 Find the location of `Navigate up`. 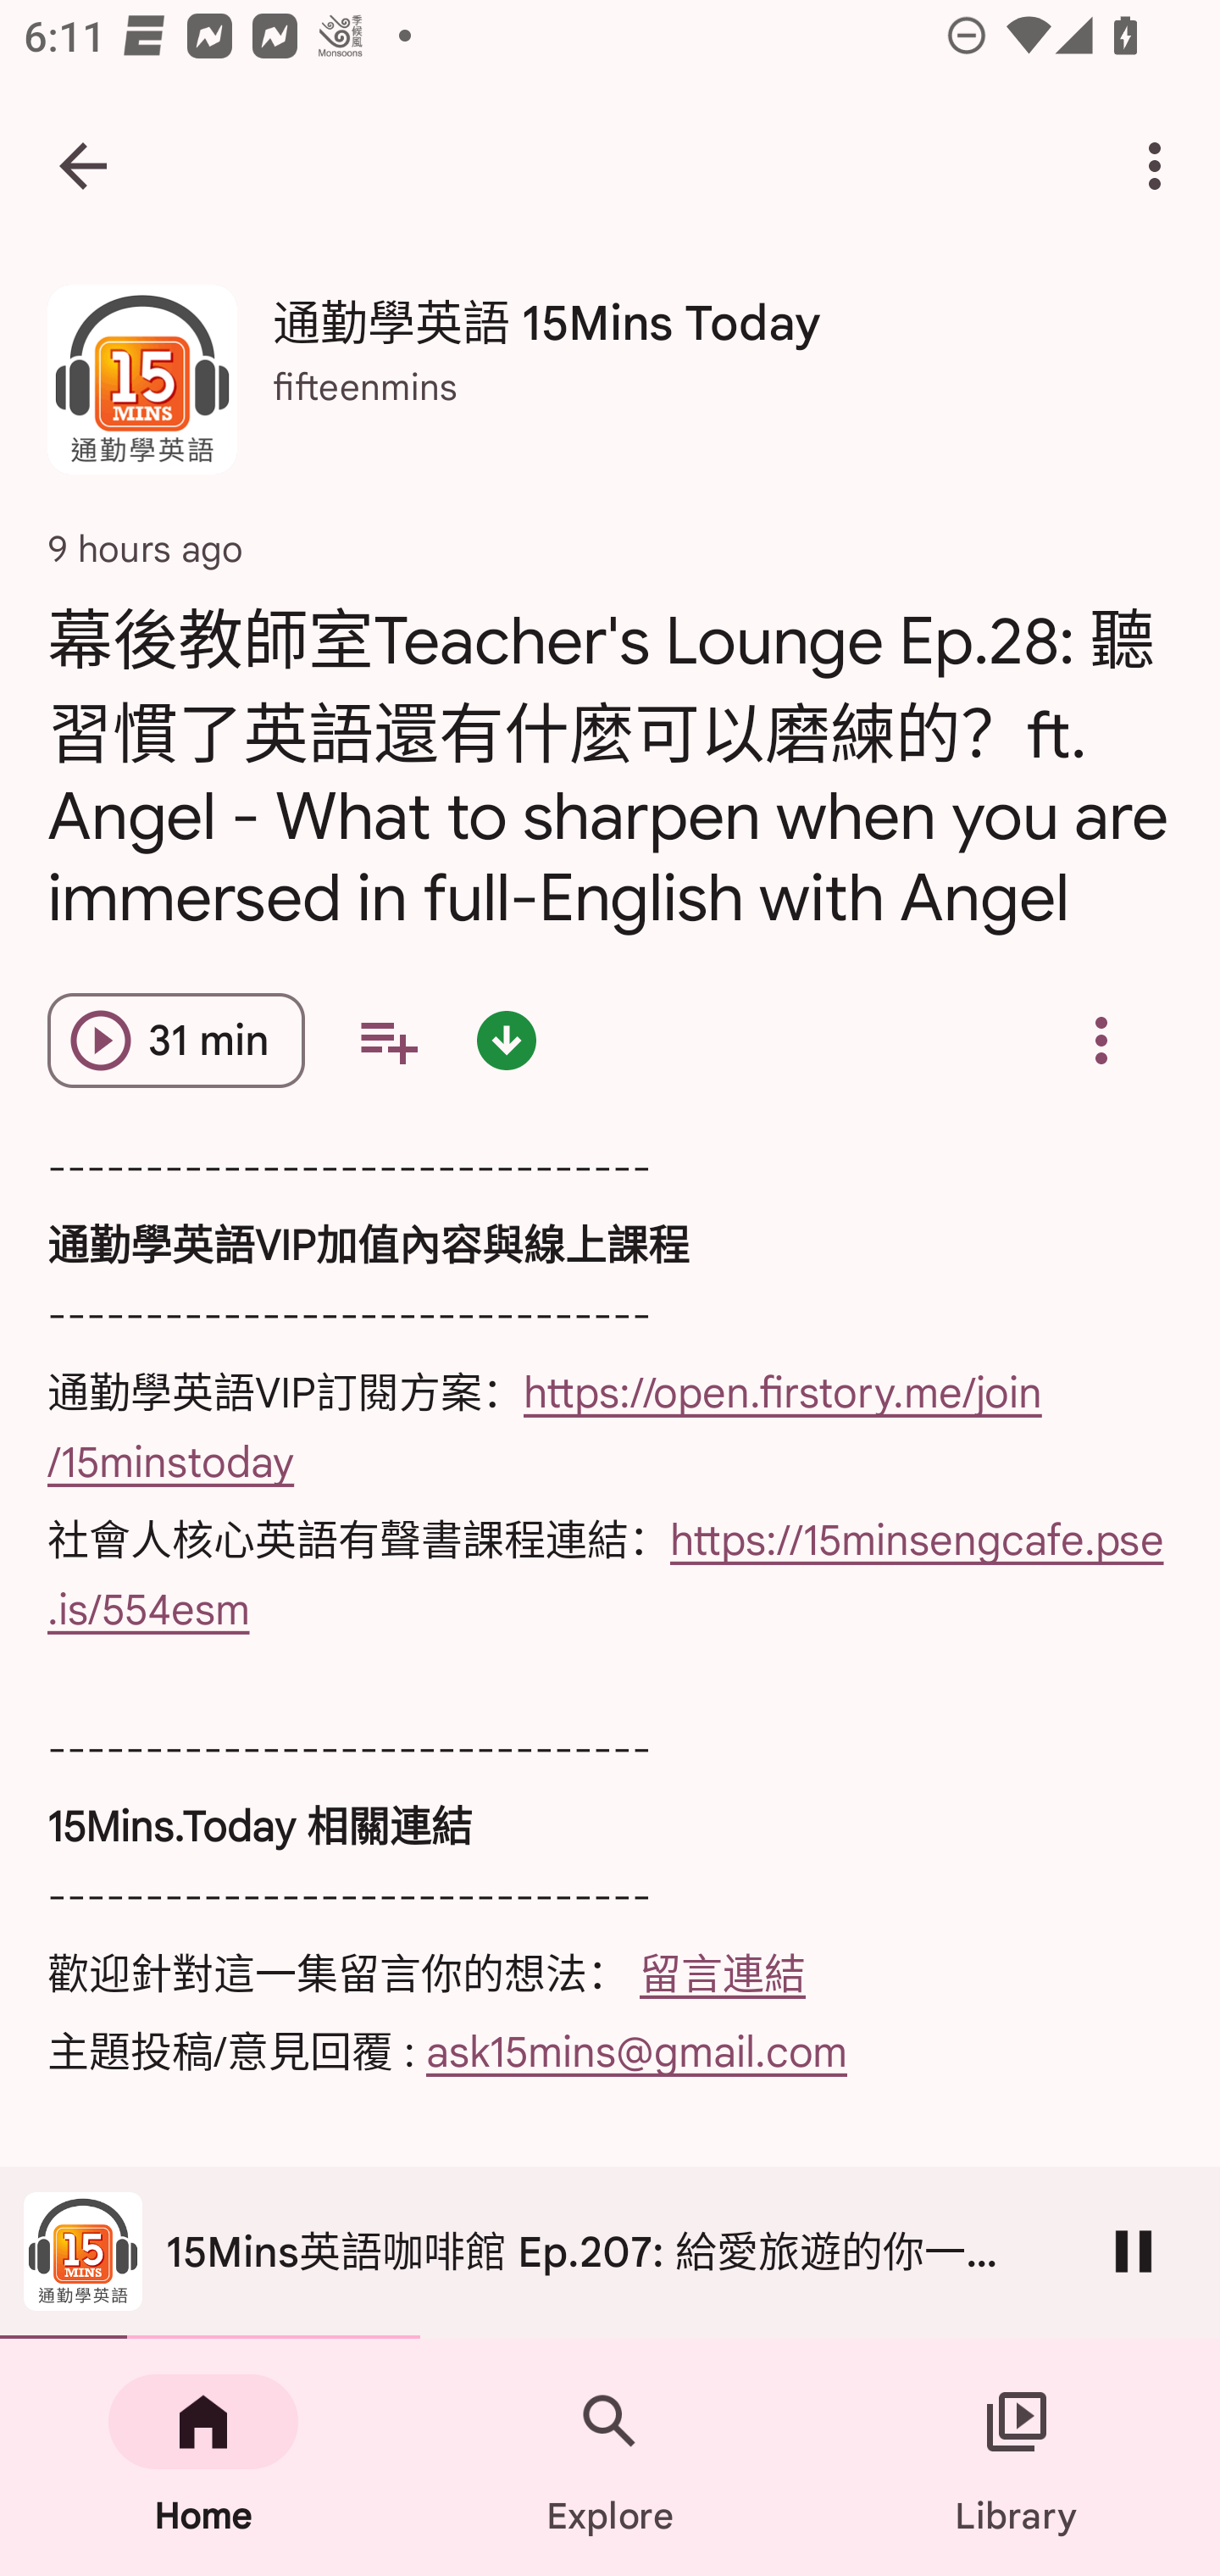

Navigate up is located at coordinates (83, 166).